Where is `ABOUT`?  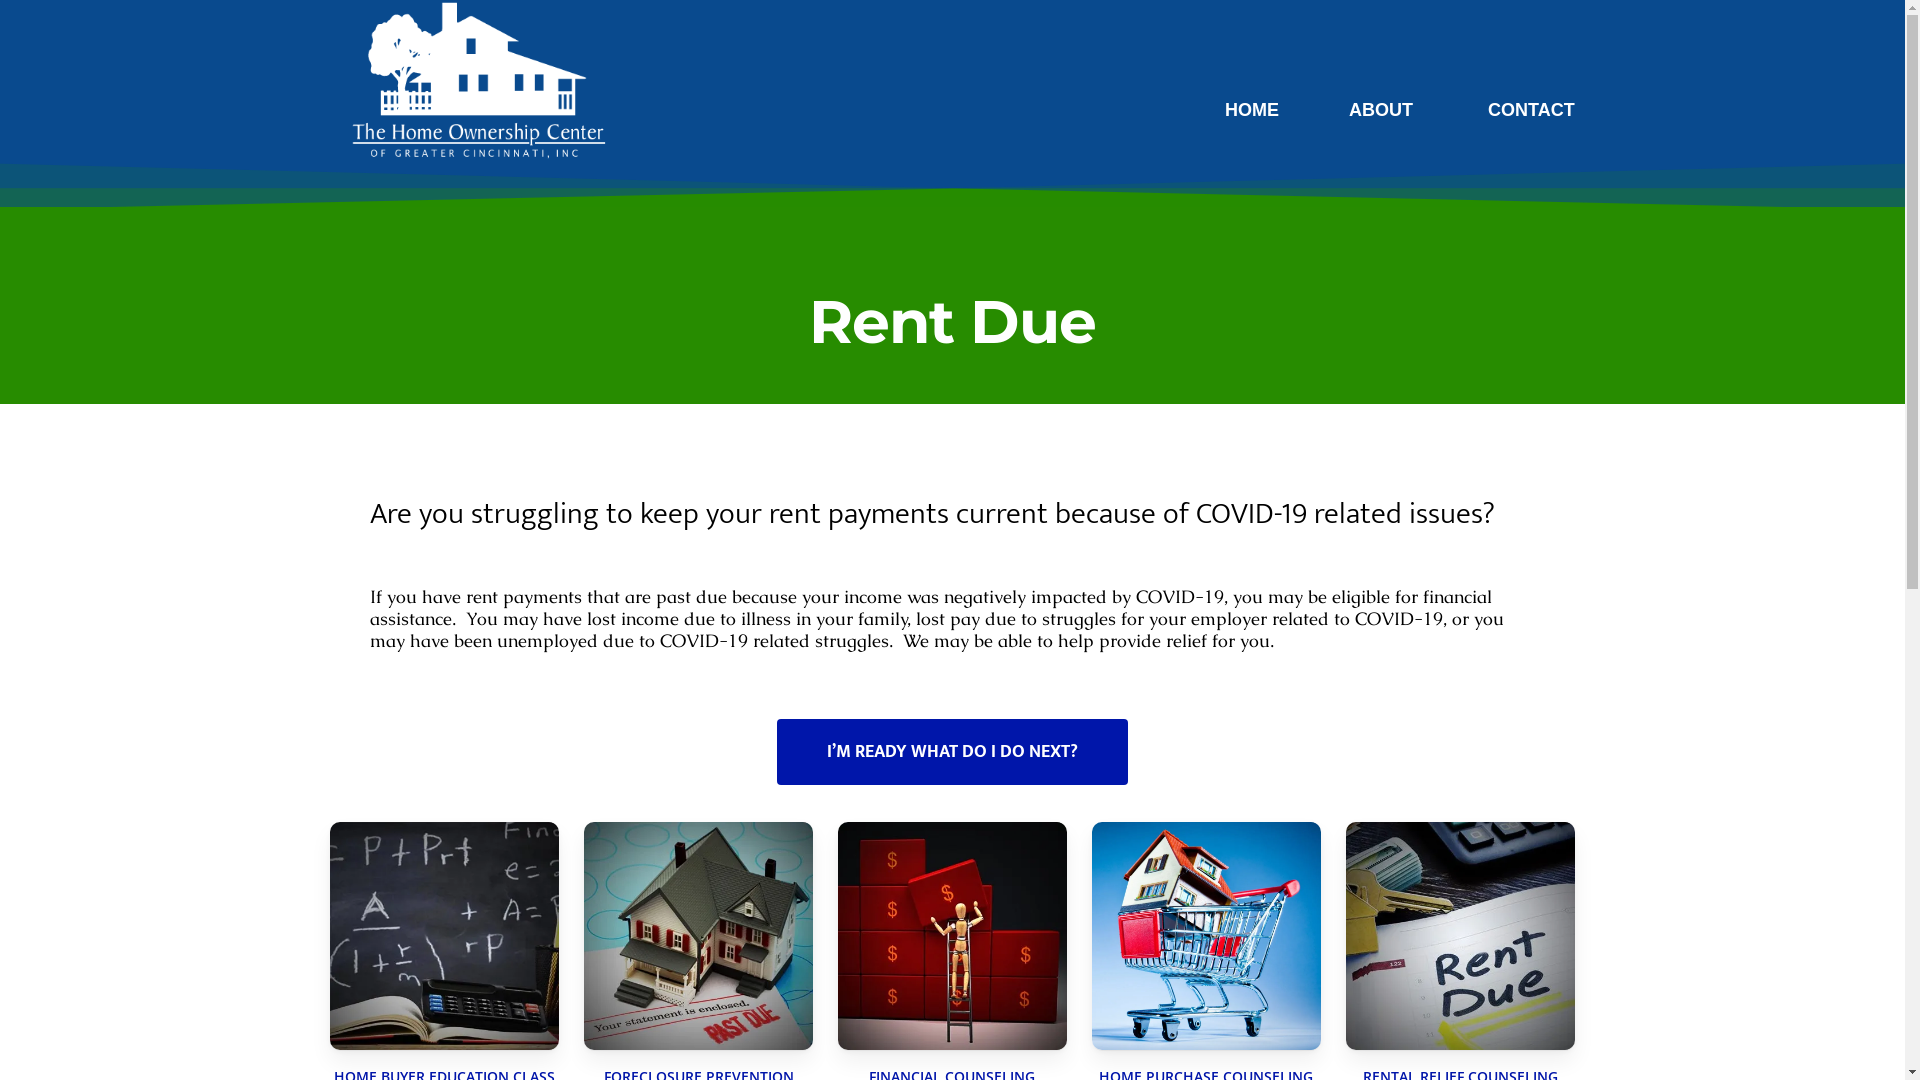 ABOUT is located at coordinates (1376, 110).